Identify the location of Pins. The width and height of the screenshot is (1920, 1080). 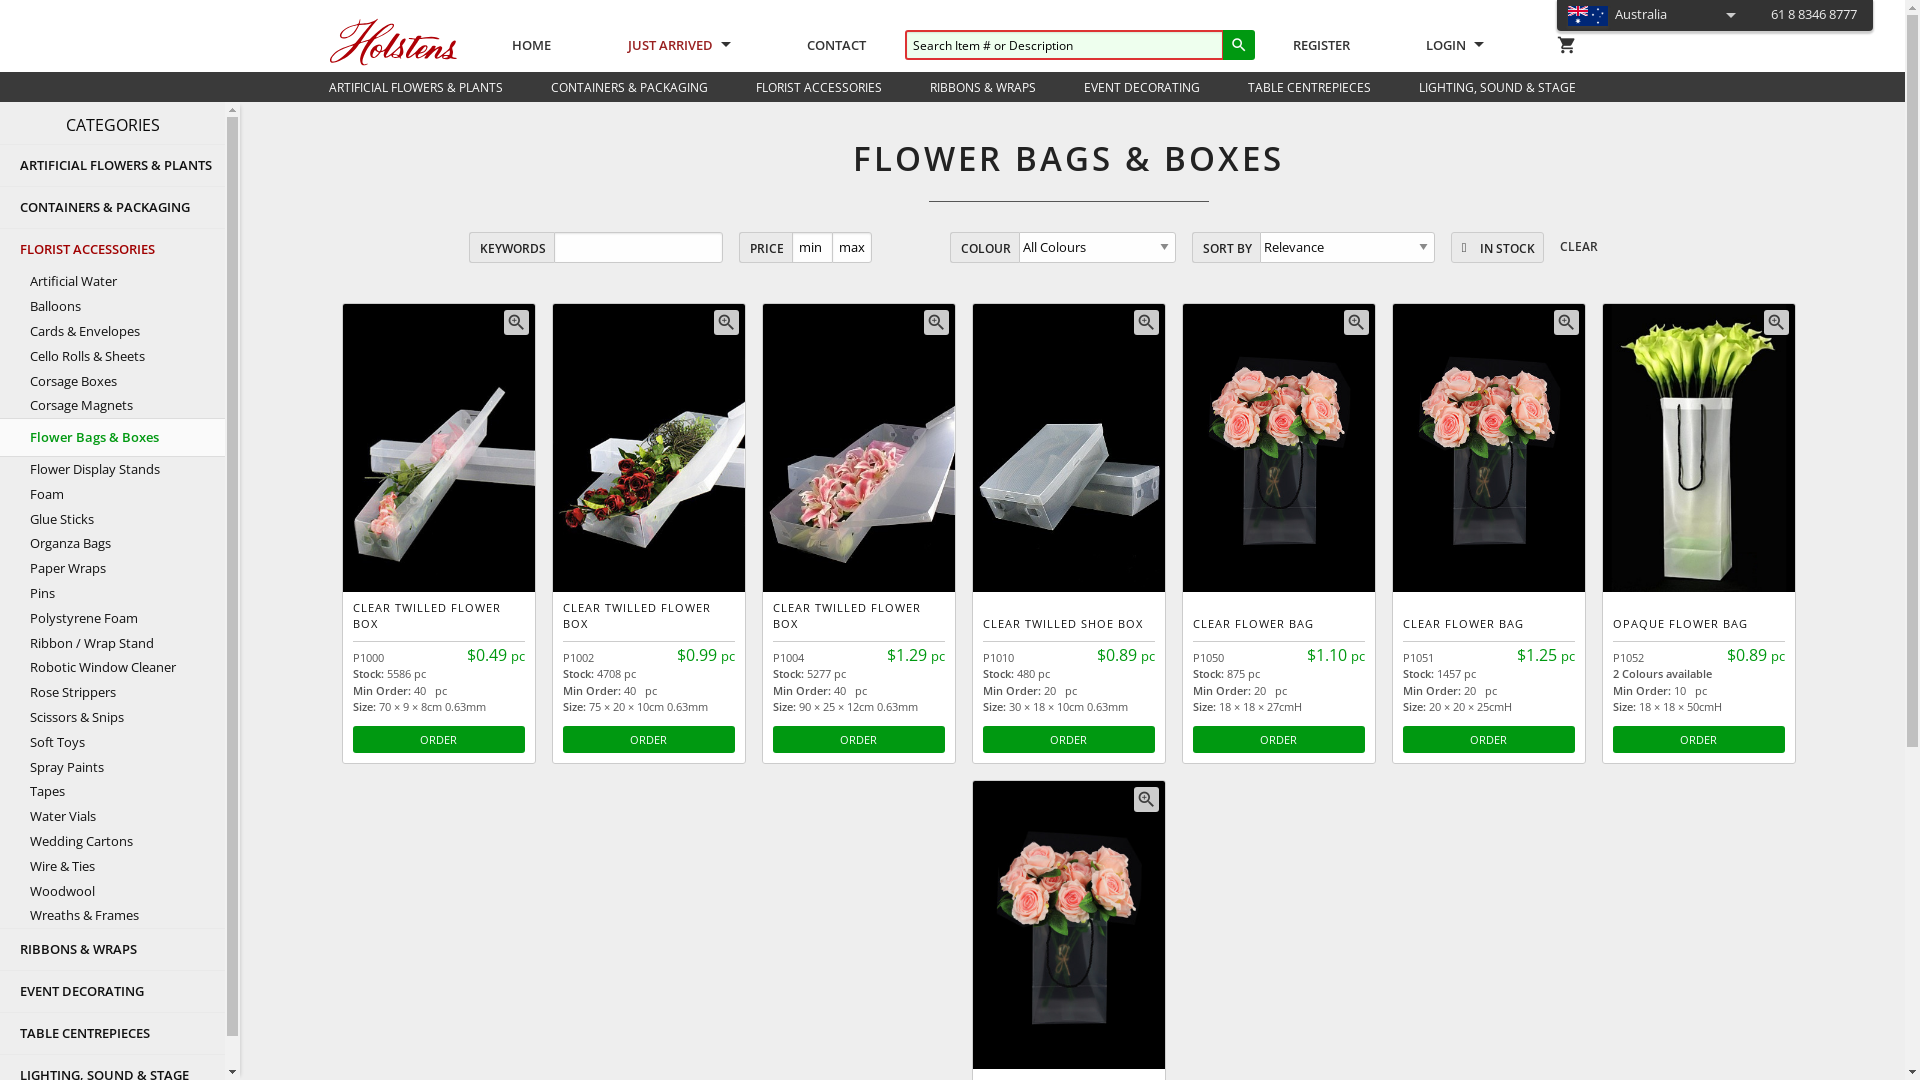
(112, 594).